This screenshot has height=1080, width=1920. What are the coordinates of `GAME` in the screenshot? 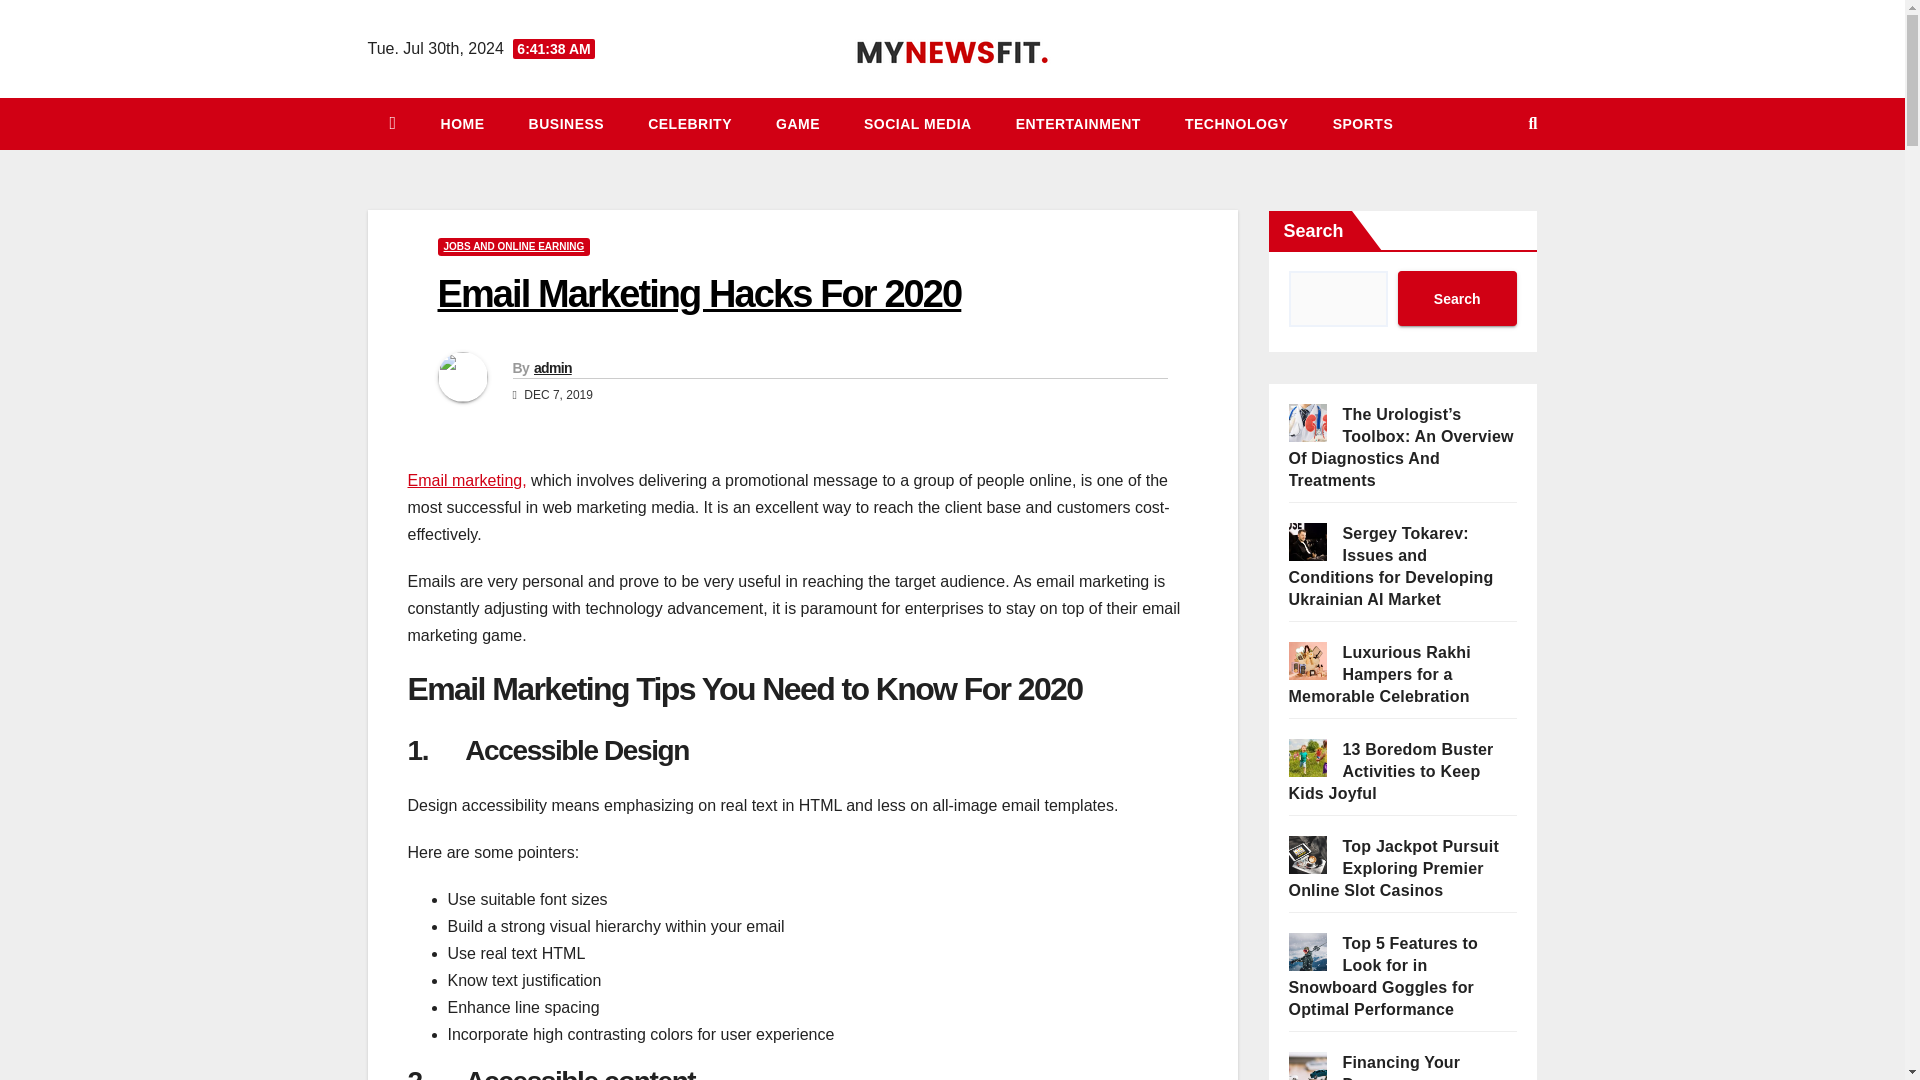 It's located at (798, 124).